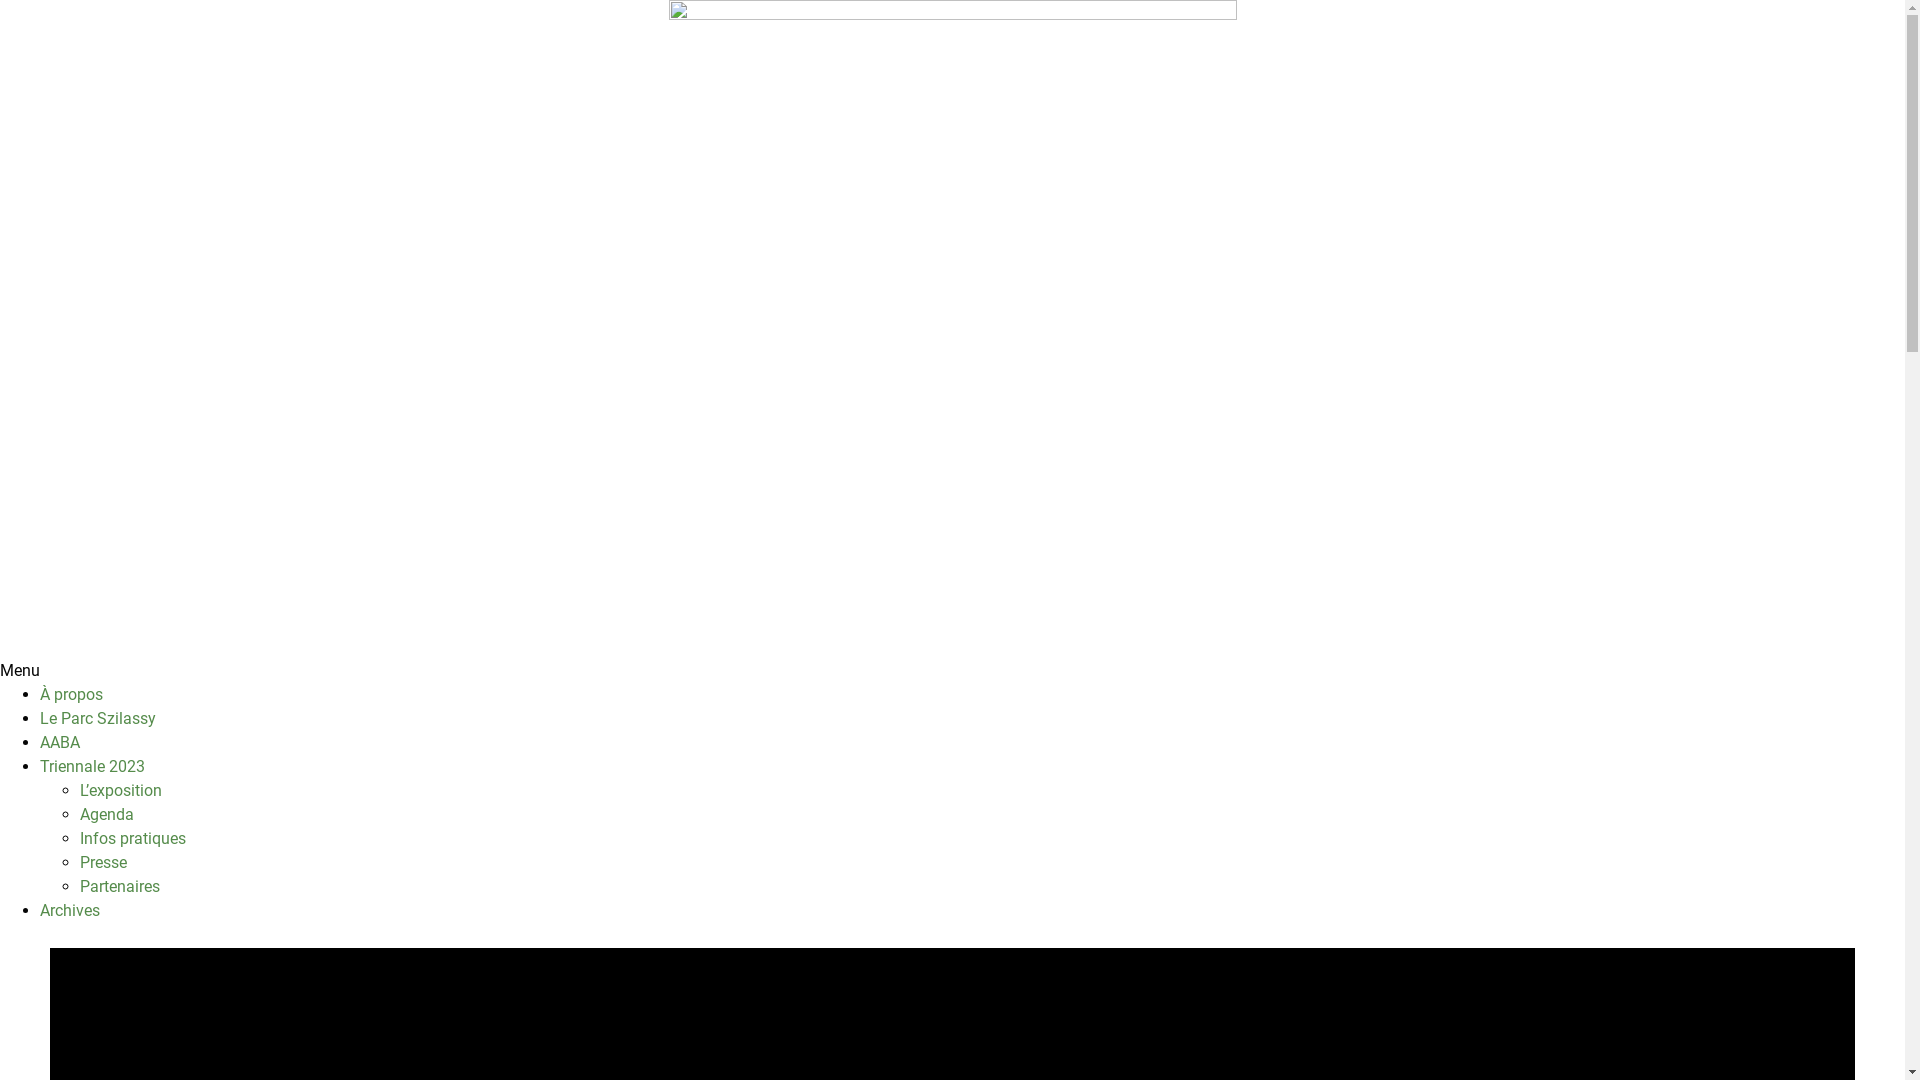  I want to click on Infos pratiques, so click(133, 838).